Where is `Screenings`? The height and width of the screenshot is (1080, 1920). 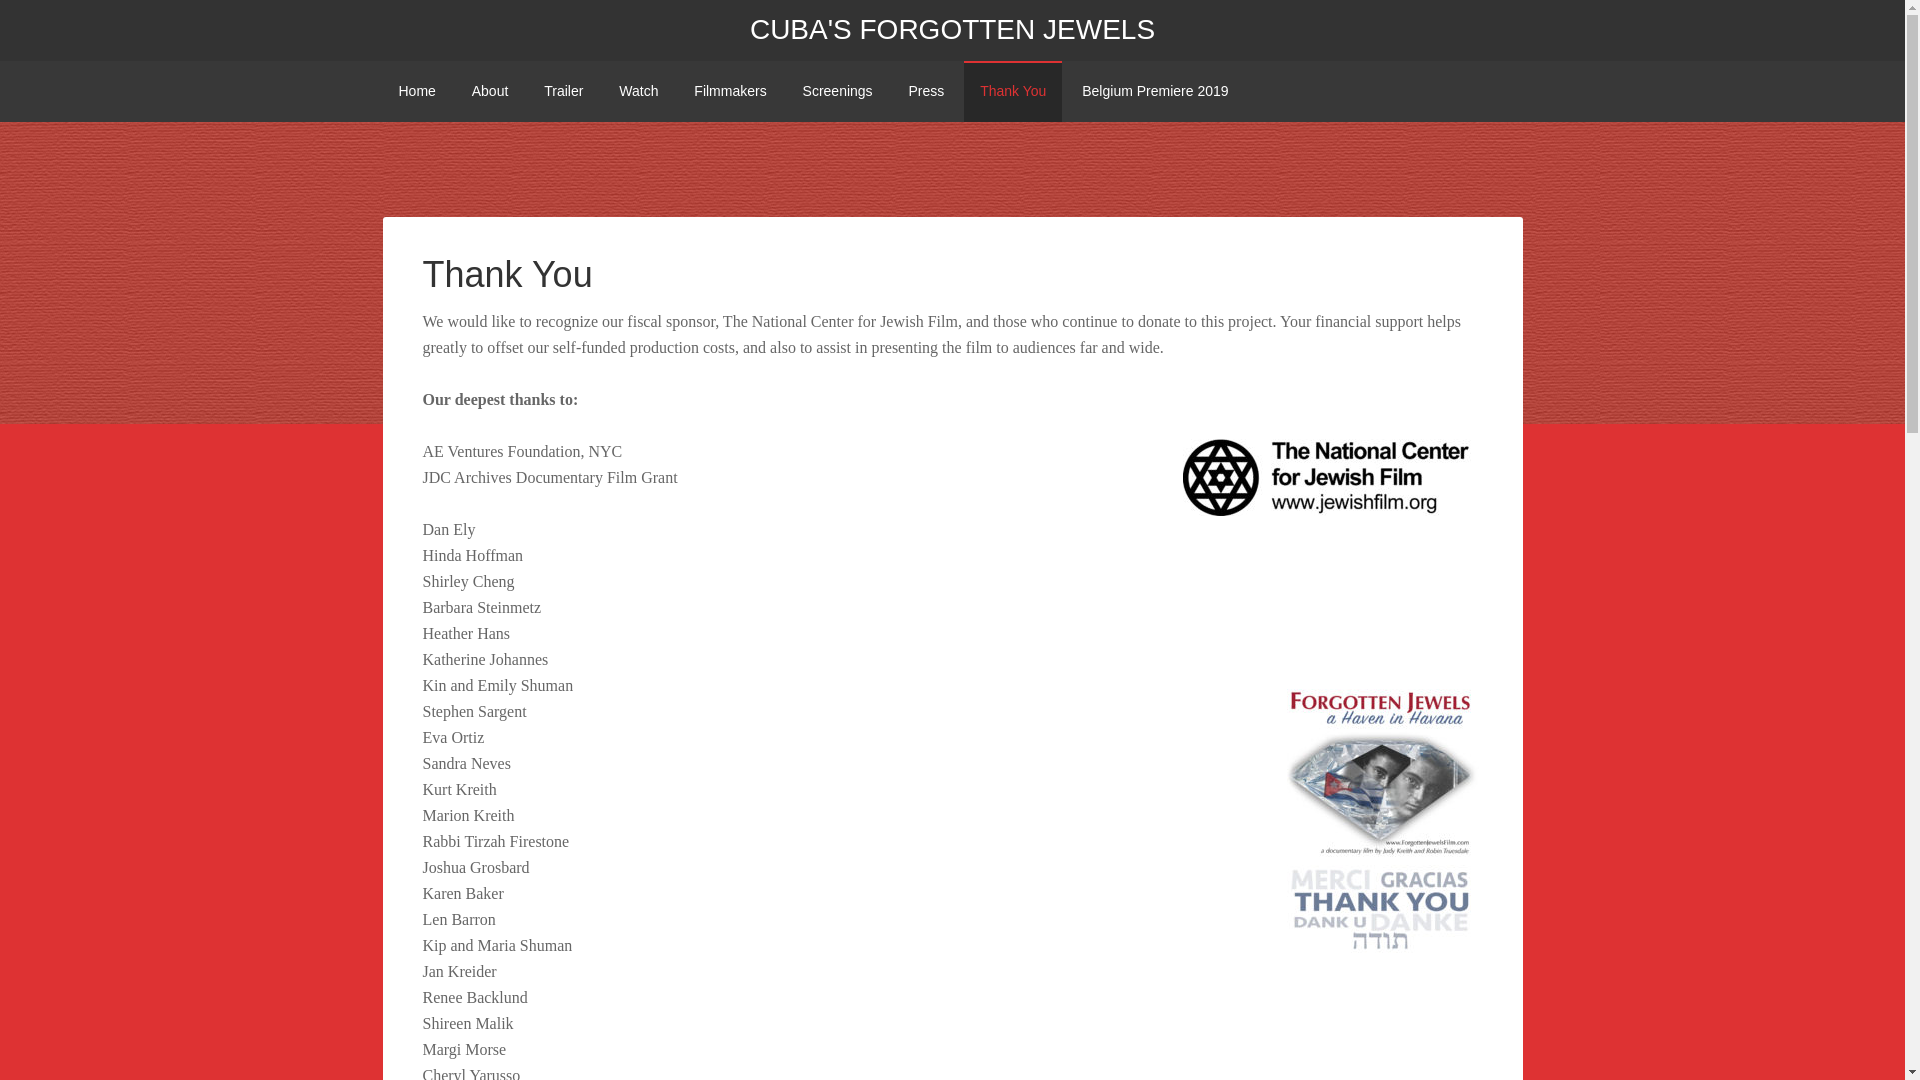
Screenings is located at coordinates (838, 91).